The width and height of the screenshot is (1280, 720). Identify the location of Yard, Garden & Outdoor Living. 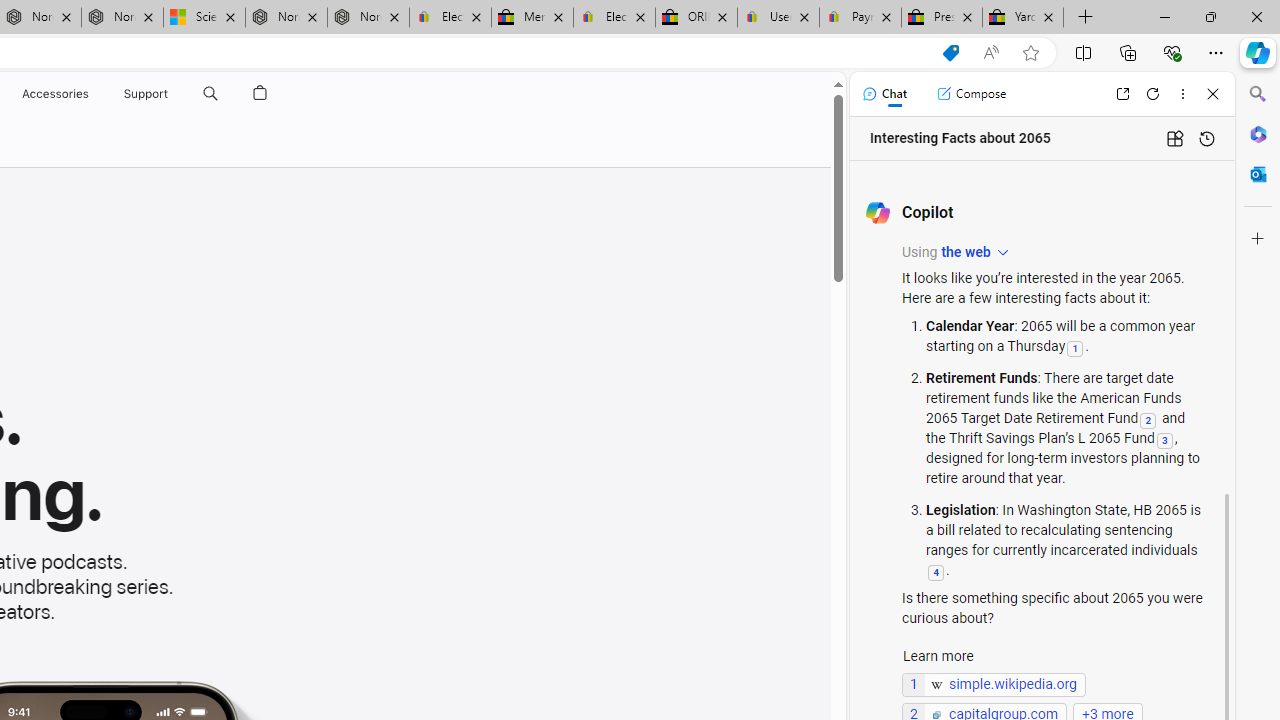
(1023, 18).